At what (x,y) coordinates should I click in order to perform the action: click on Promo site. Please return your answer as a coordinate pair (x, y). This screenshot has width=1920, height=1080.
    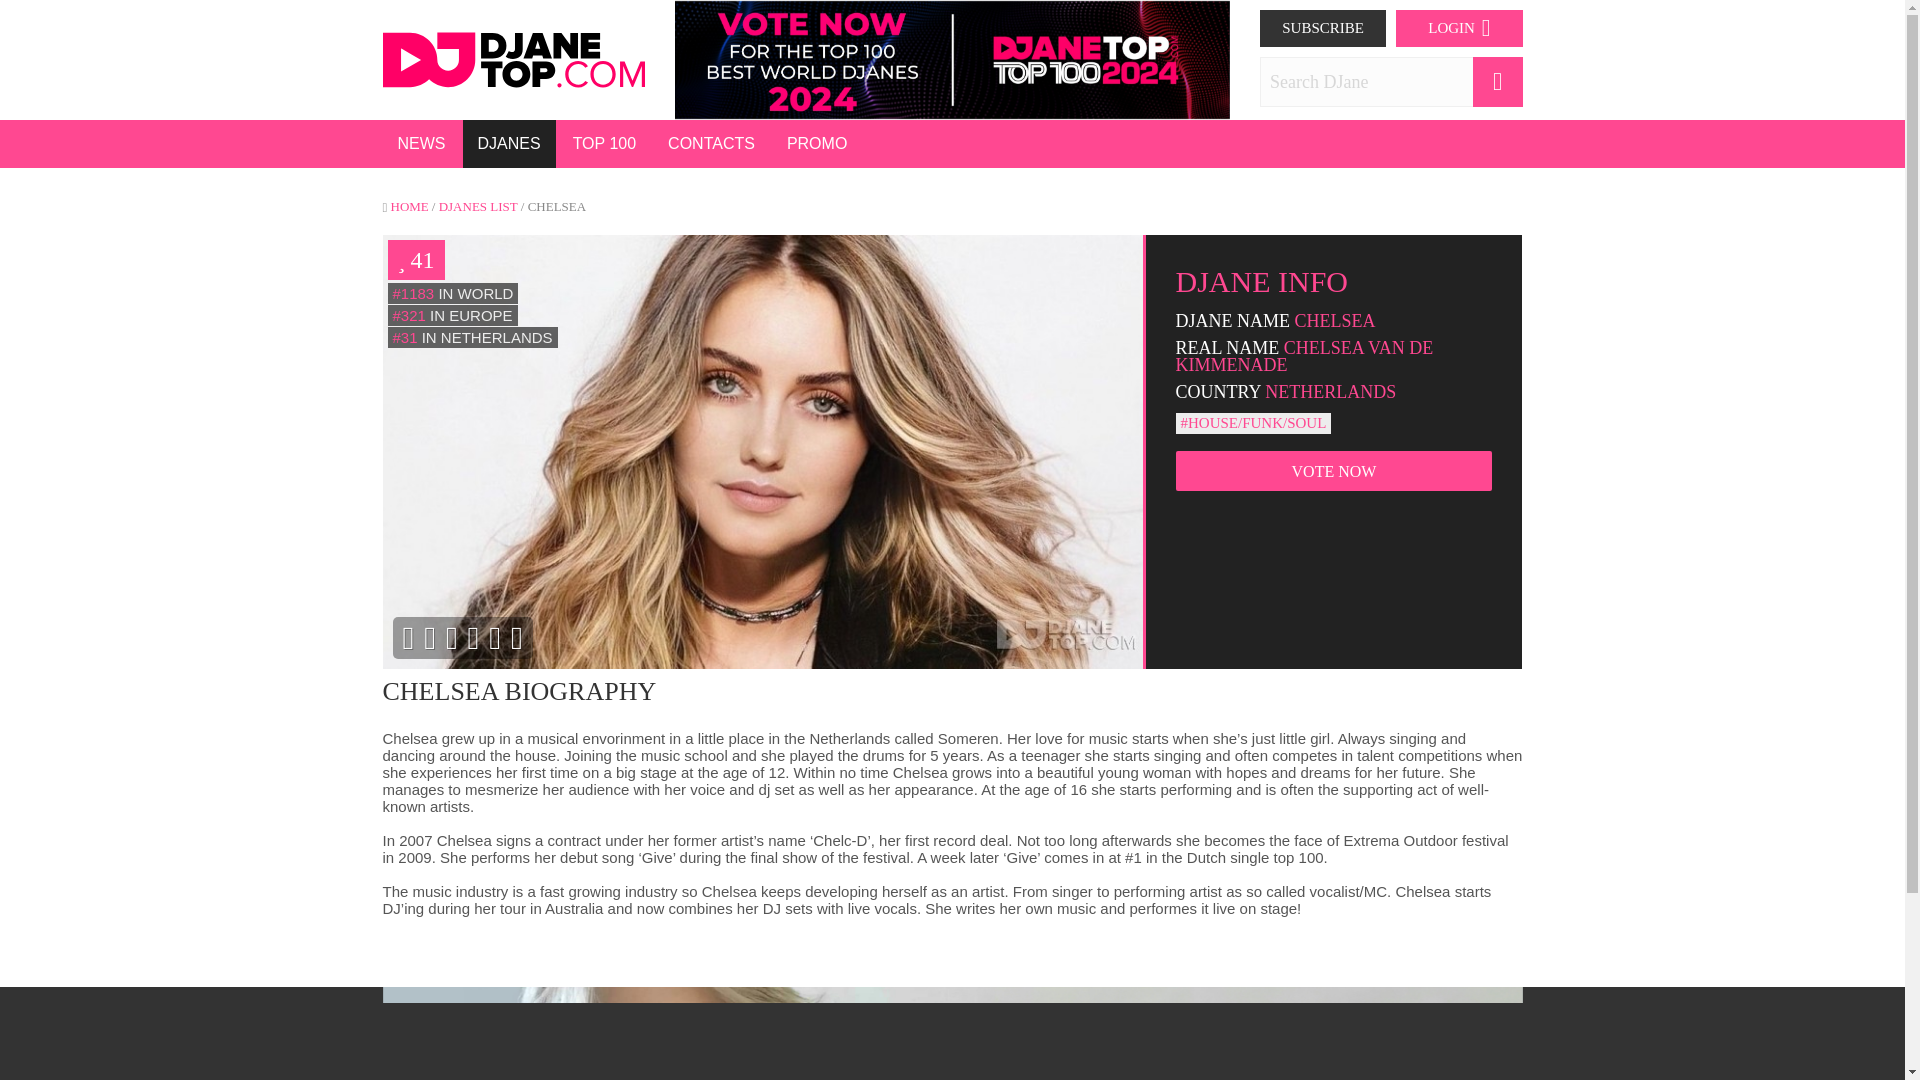
    Looking at the image, I should click on (952, 60).